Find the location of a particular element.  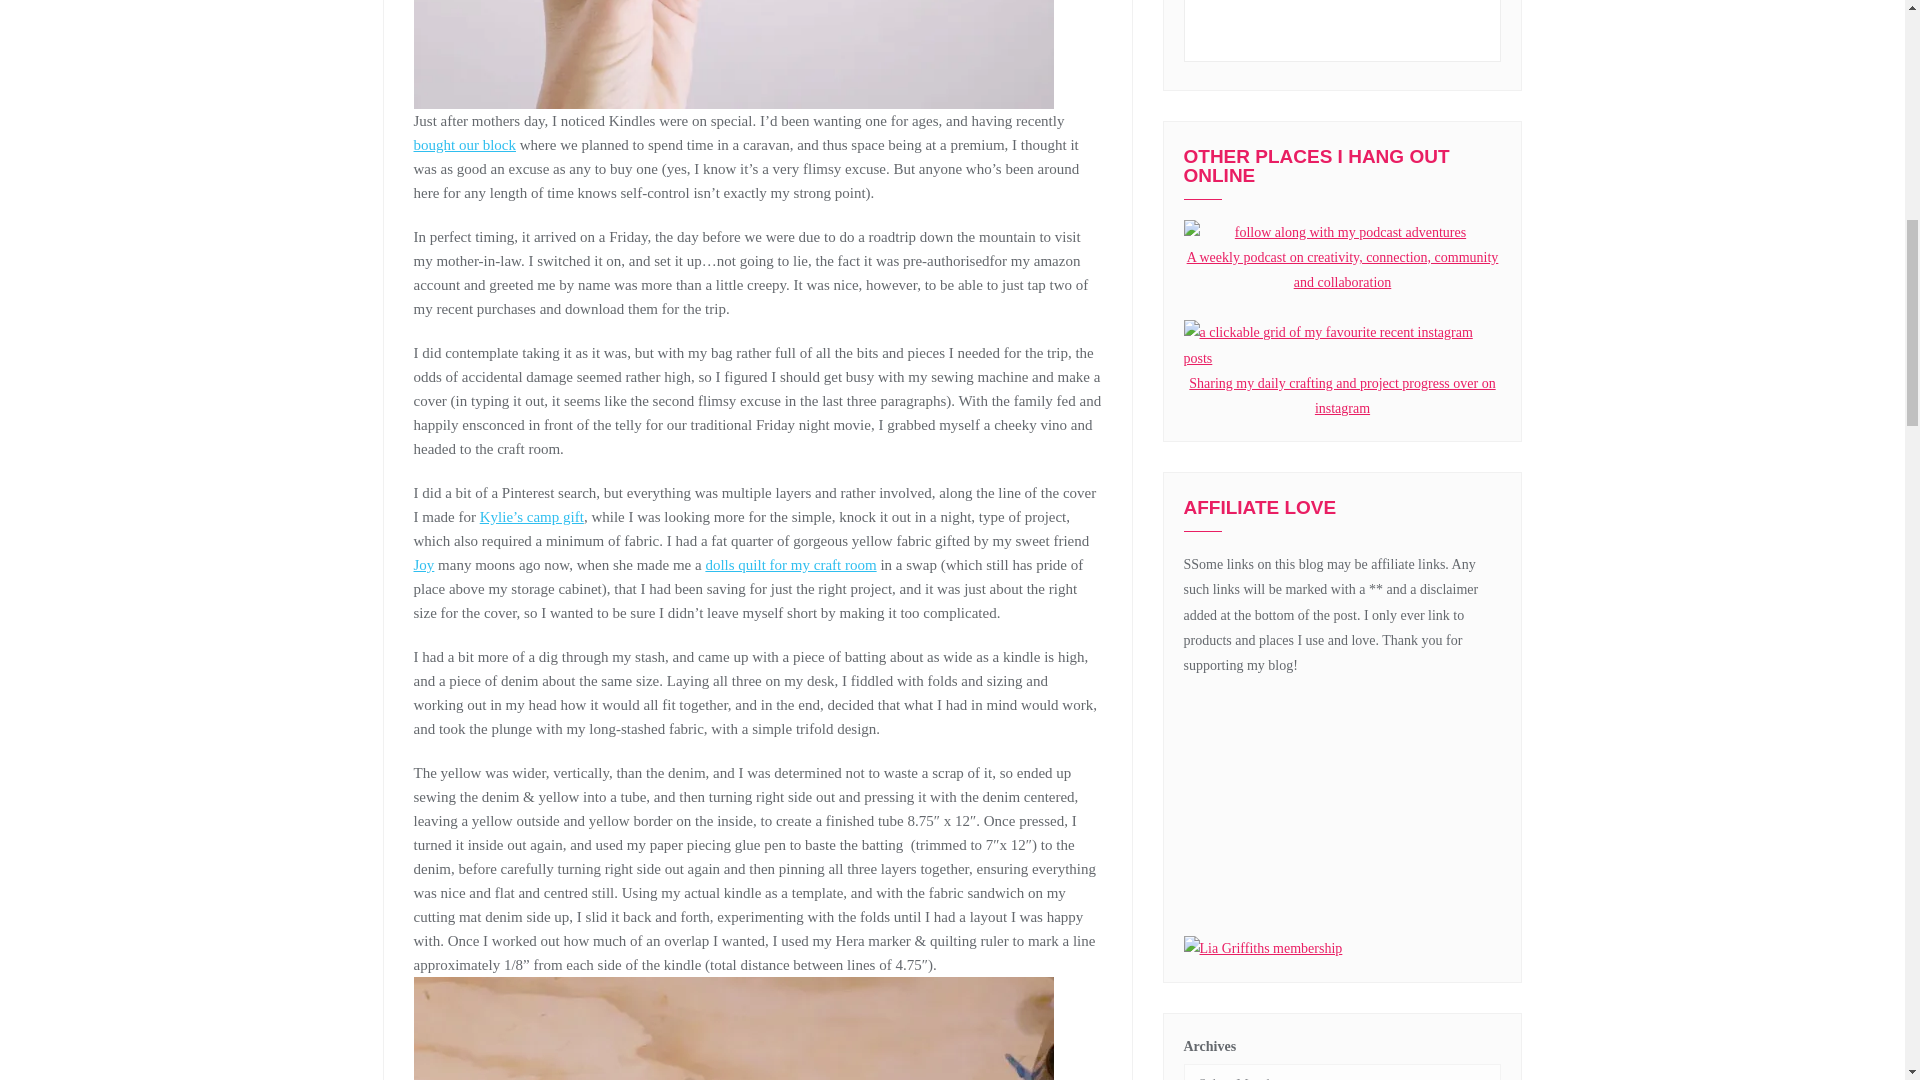

dolls quilt for my craft room is located at coordinates (790, 565).